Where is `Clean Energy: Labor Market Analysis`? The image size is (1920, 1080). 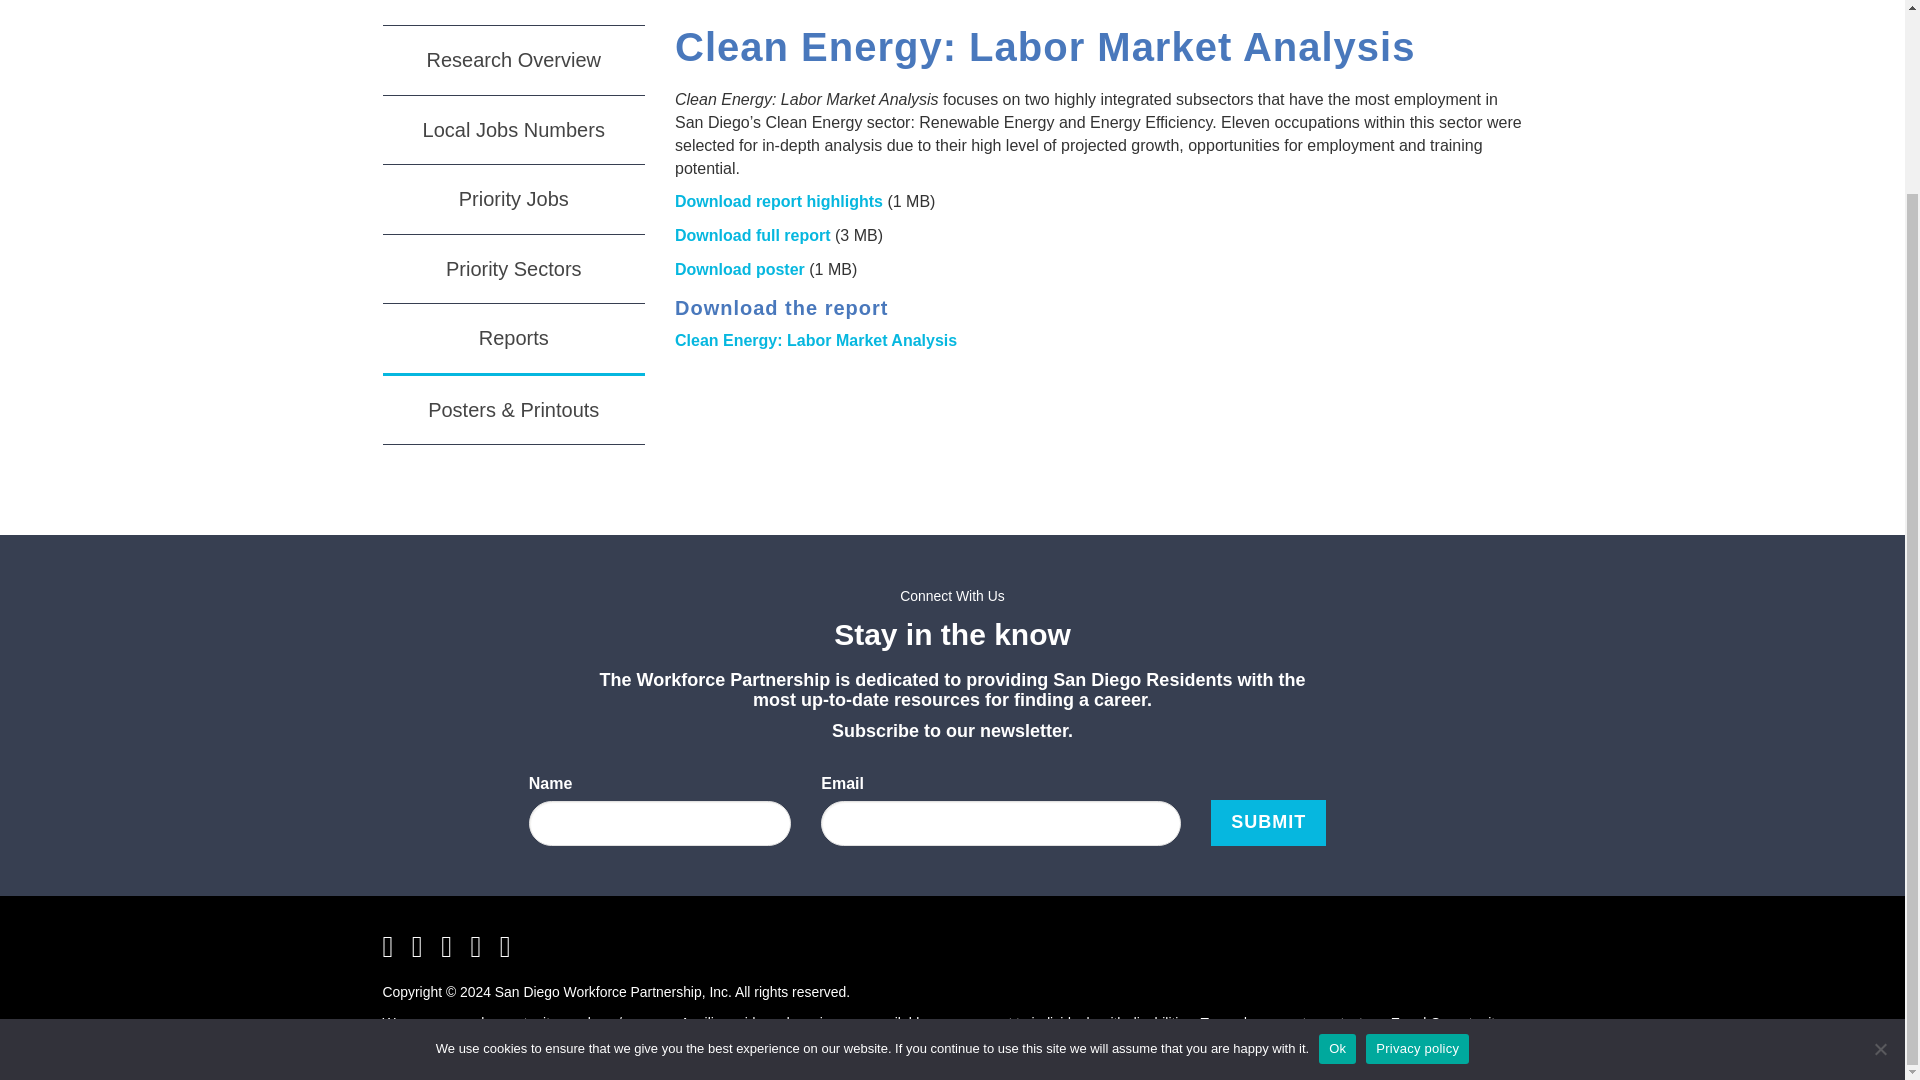
Clean Energy: Labor Market Analysis is located at coordinates (816, 340).